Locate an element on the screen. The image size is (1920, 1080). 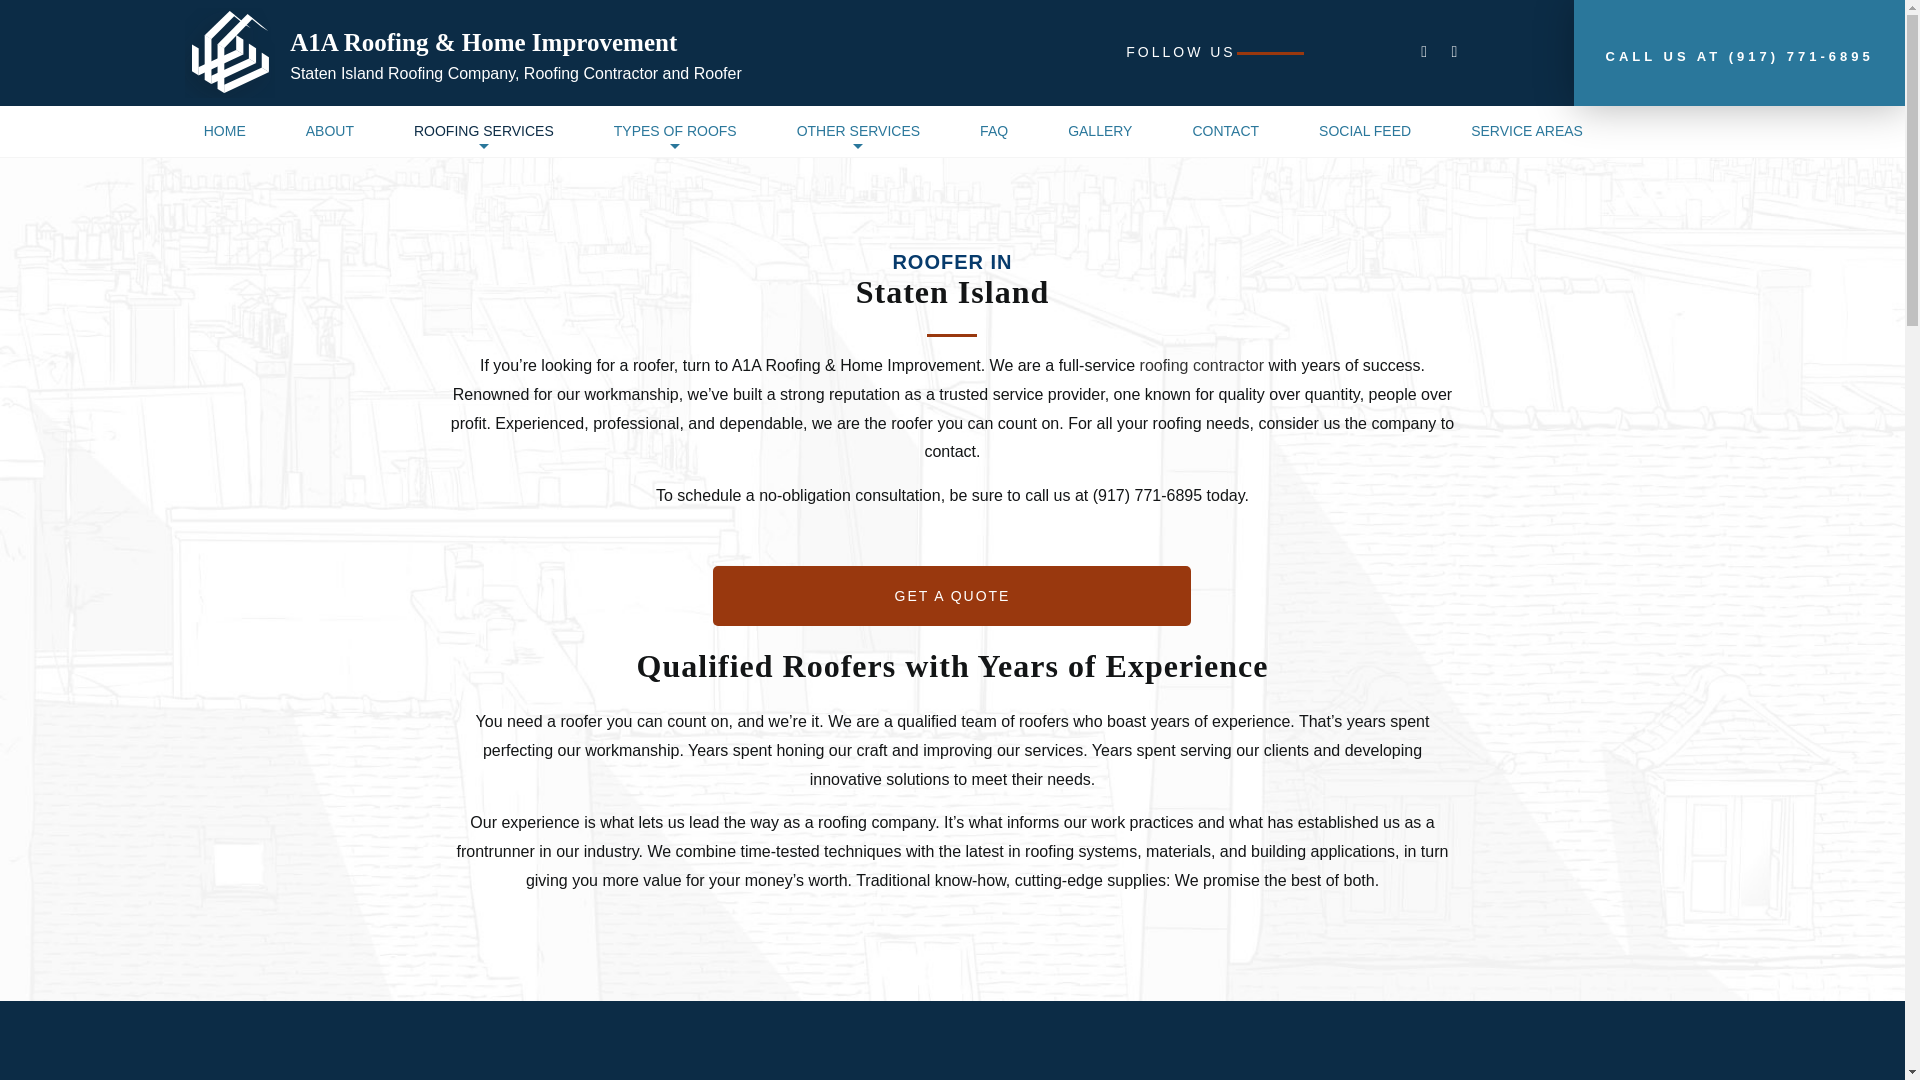
FAQ is located at coordinates (994, 132).